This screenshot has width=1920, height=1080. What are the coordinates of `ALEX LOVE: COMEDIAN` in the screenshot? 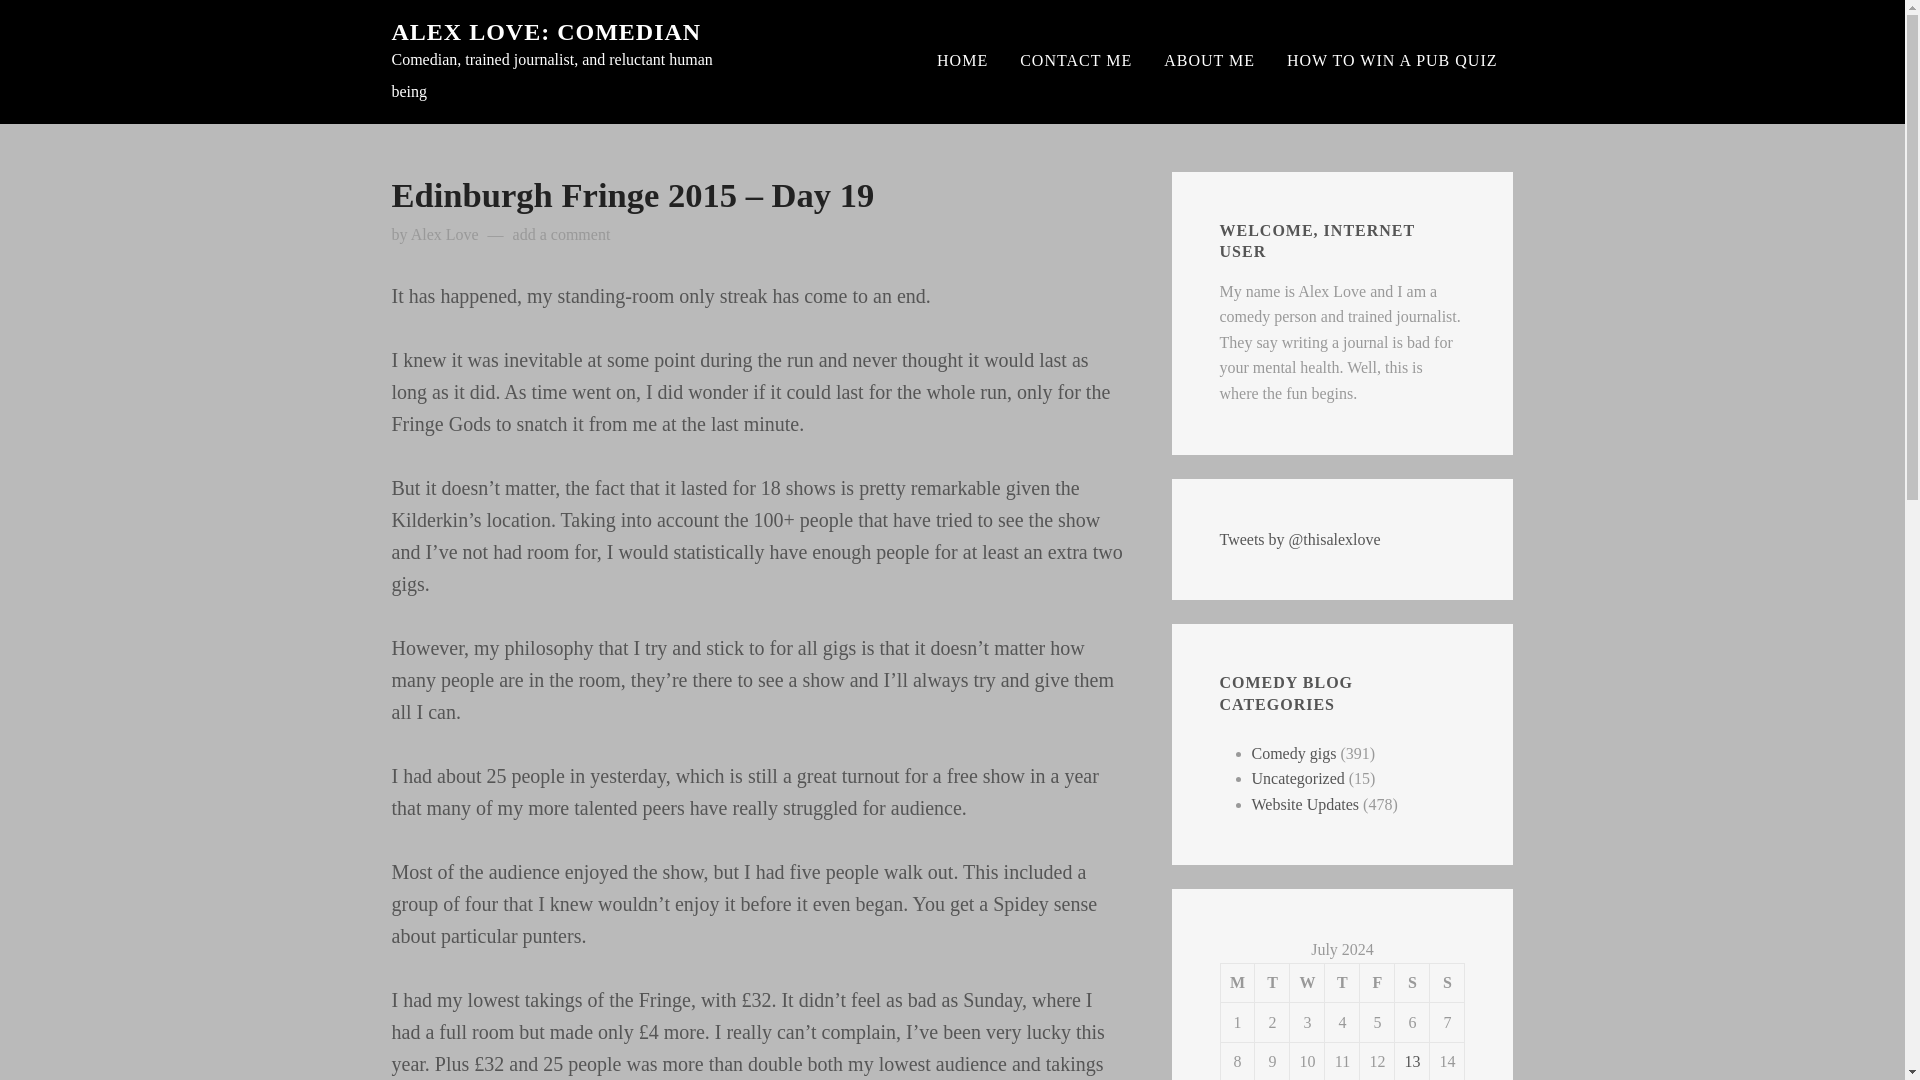 It's located at (546, 32).